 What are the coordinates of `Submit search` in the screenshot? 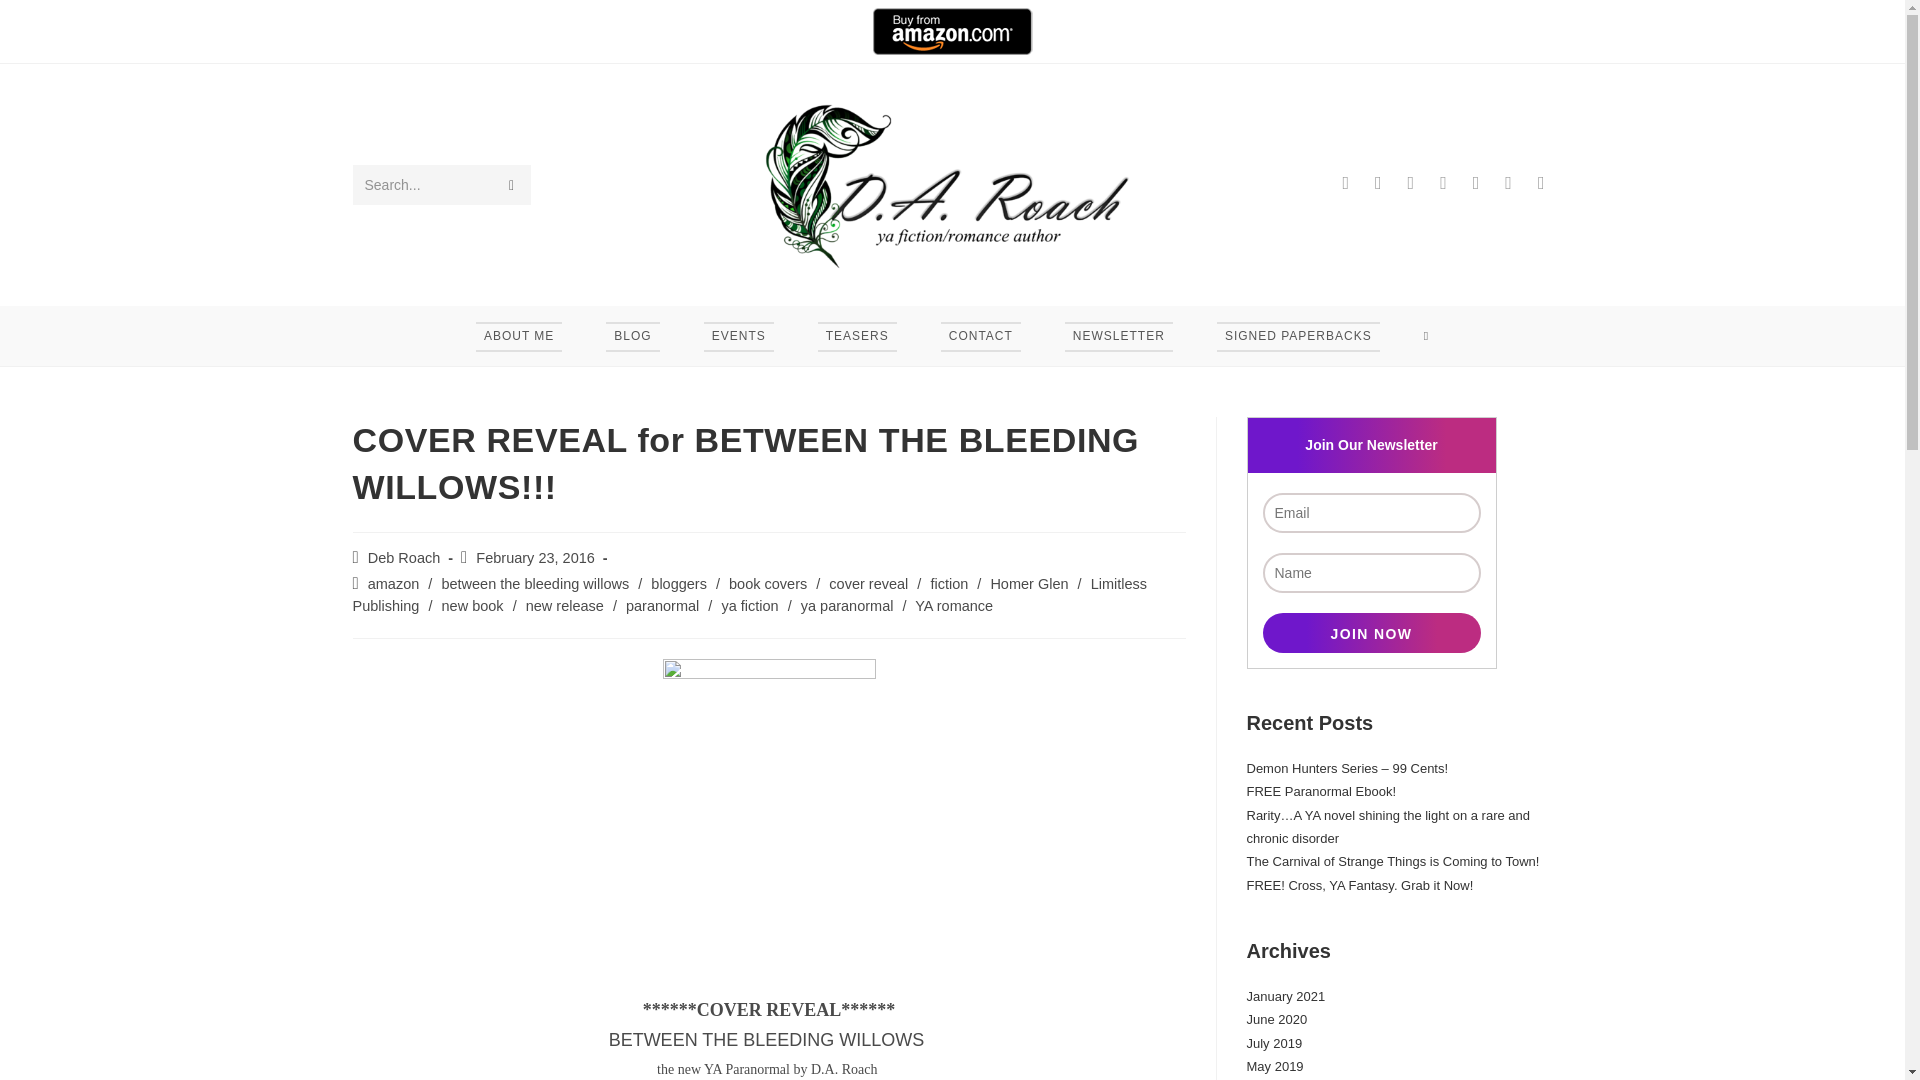 It's located at (510, 185).